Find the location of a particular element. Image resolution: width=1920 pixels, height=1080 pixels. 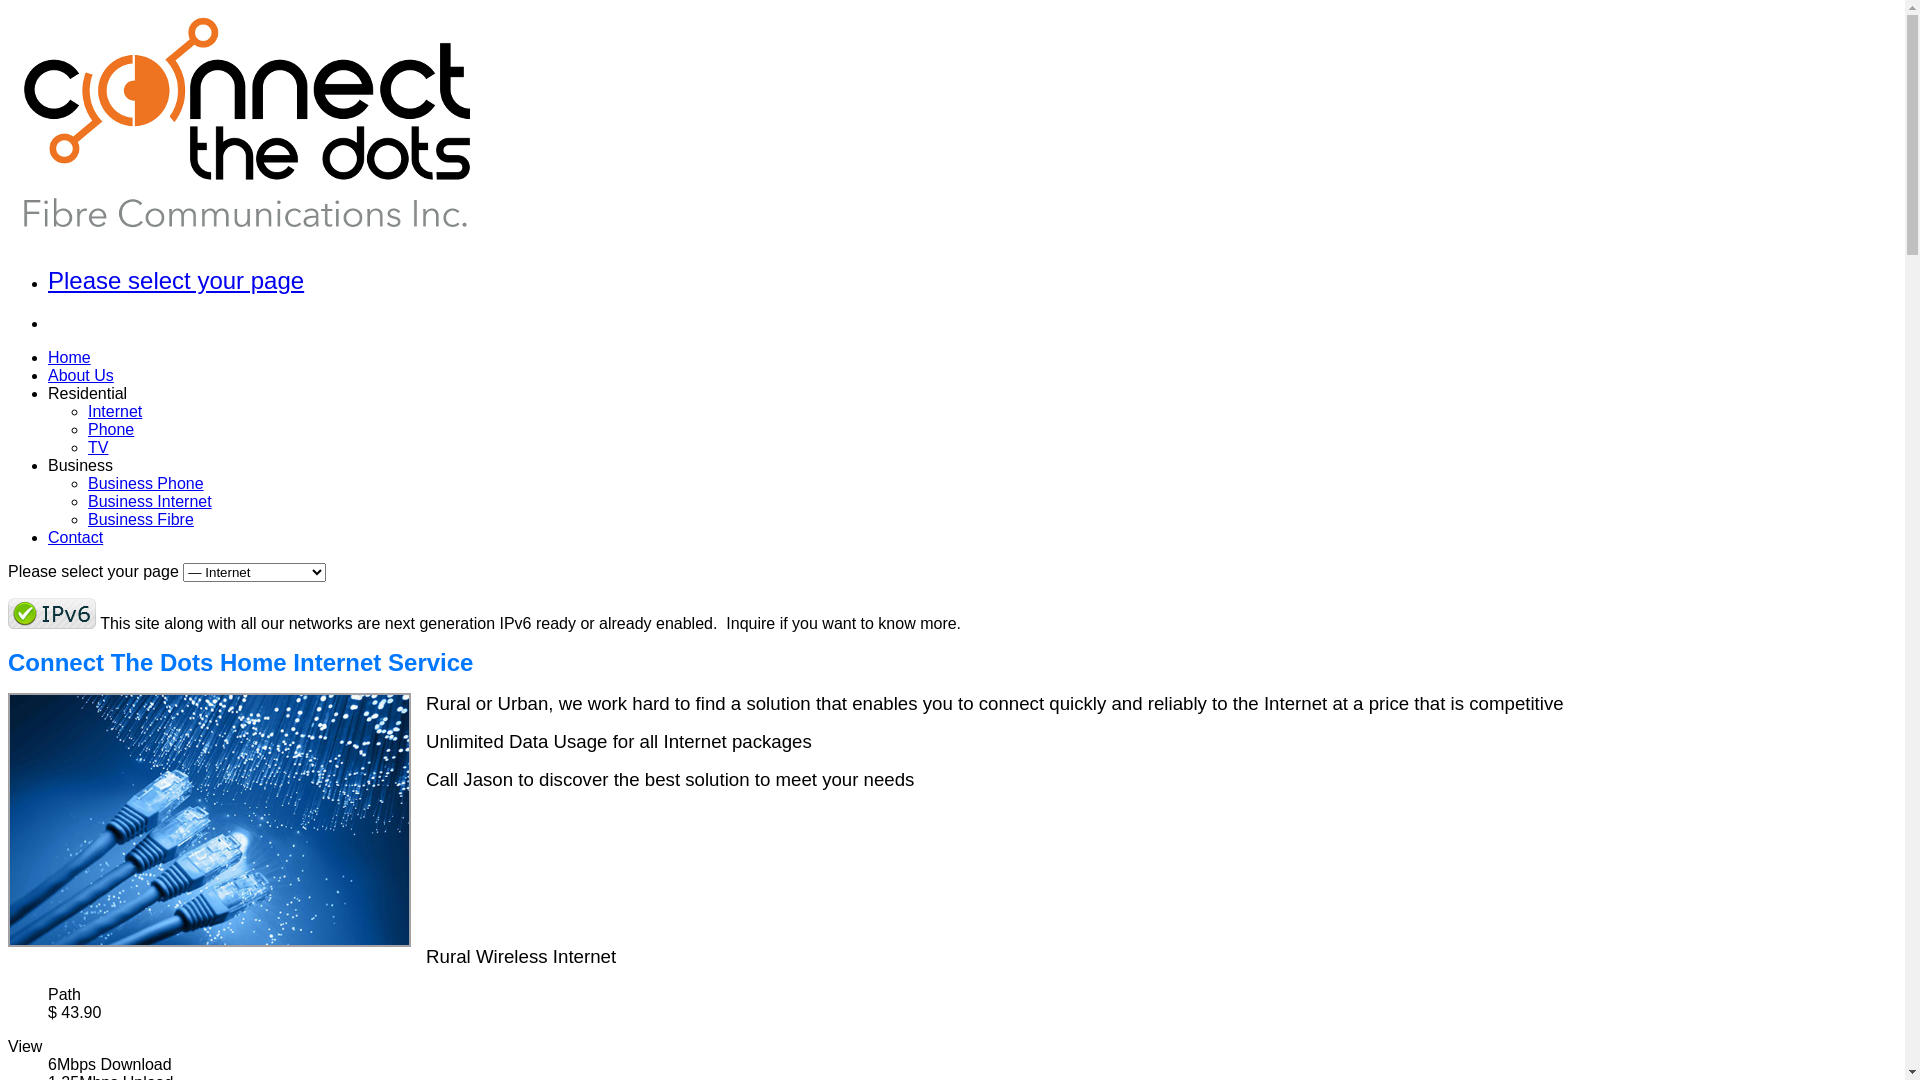

ipv6 ready is located at coordinates (52, 614).